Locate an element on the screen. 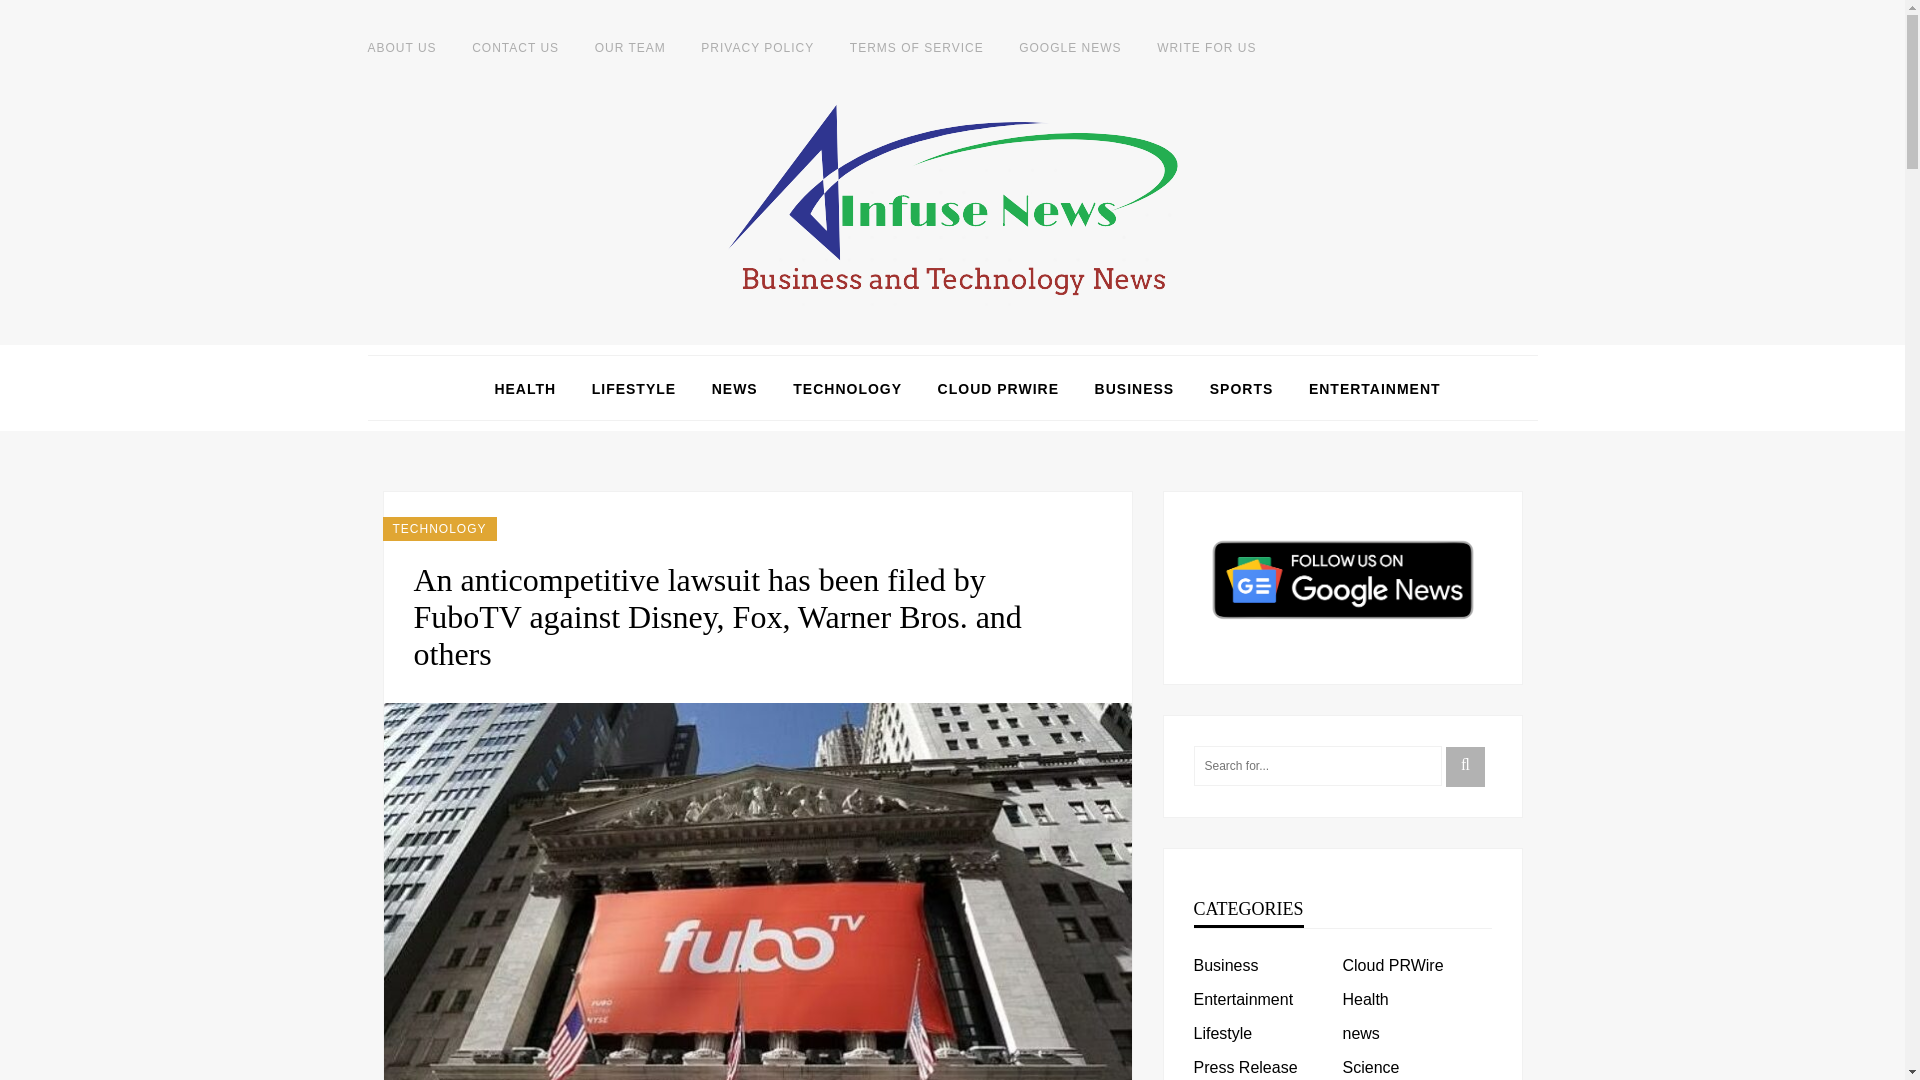 Image resolution: width=1920 pixels, height=1080 pixels. GOOGLE NEWS is located at coordinates (1070, 48).